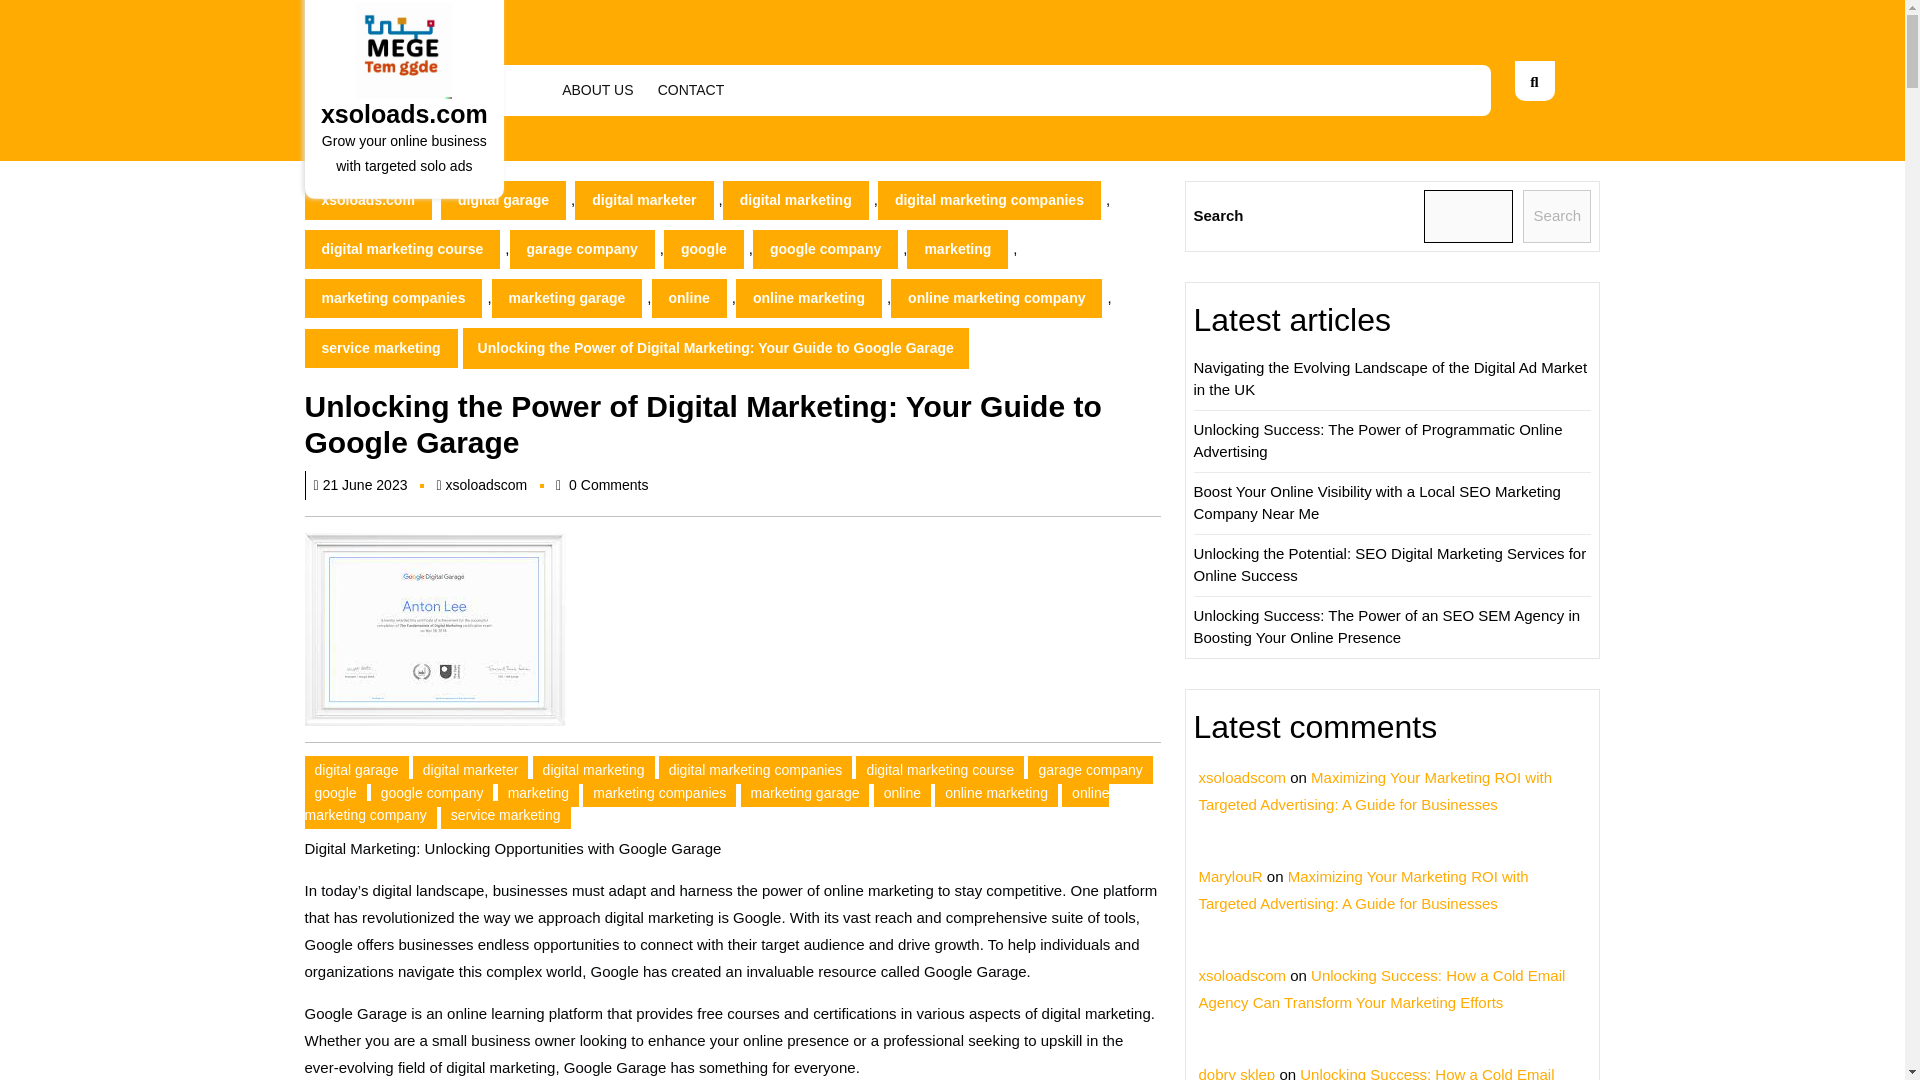 This screenshot has height=1080, width=1920. Describe the element at coordinates (996, 791) in the screenshot. I see `online marketing` at that location.